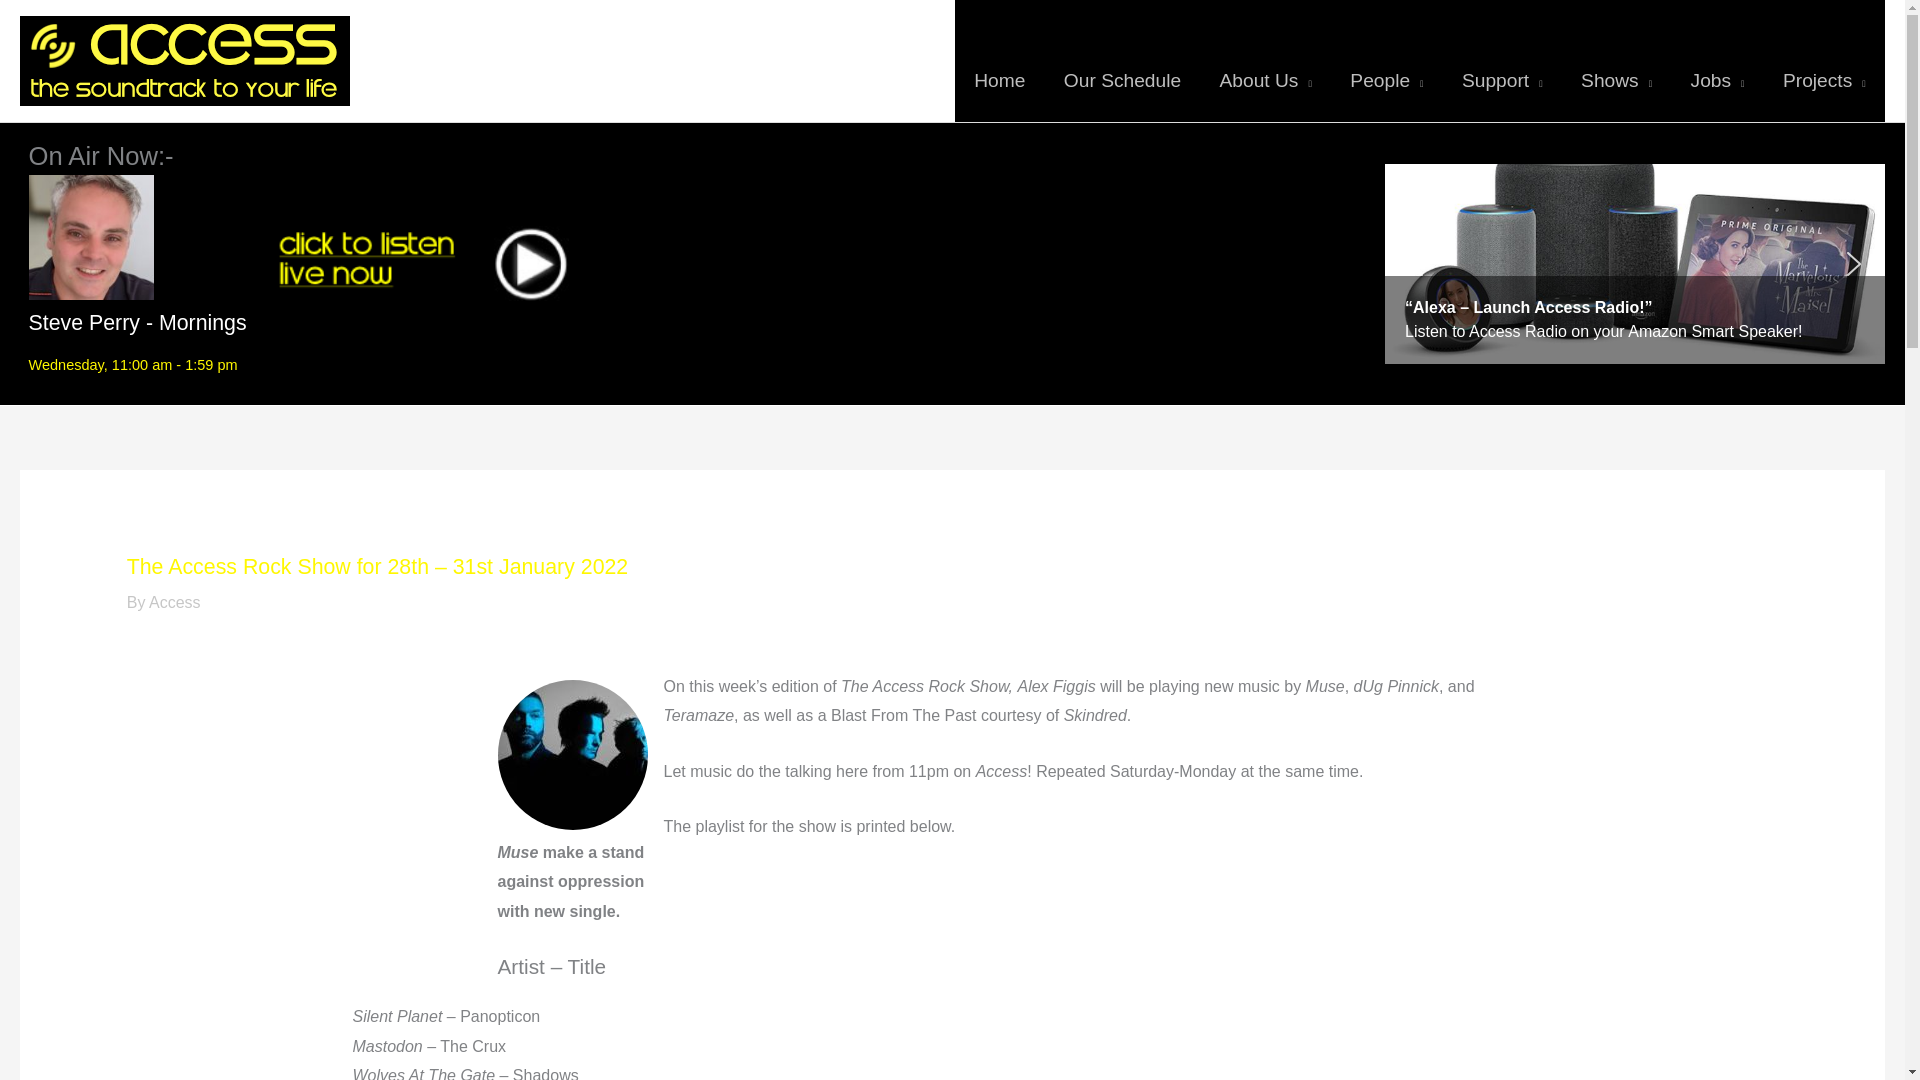 The image size is (1920, 1080). Describe the element at coordinates (1502, 61) in the screenshot. I see `Support` at that location.